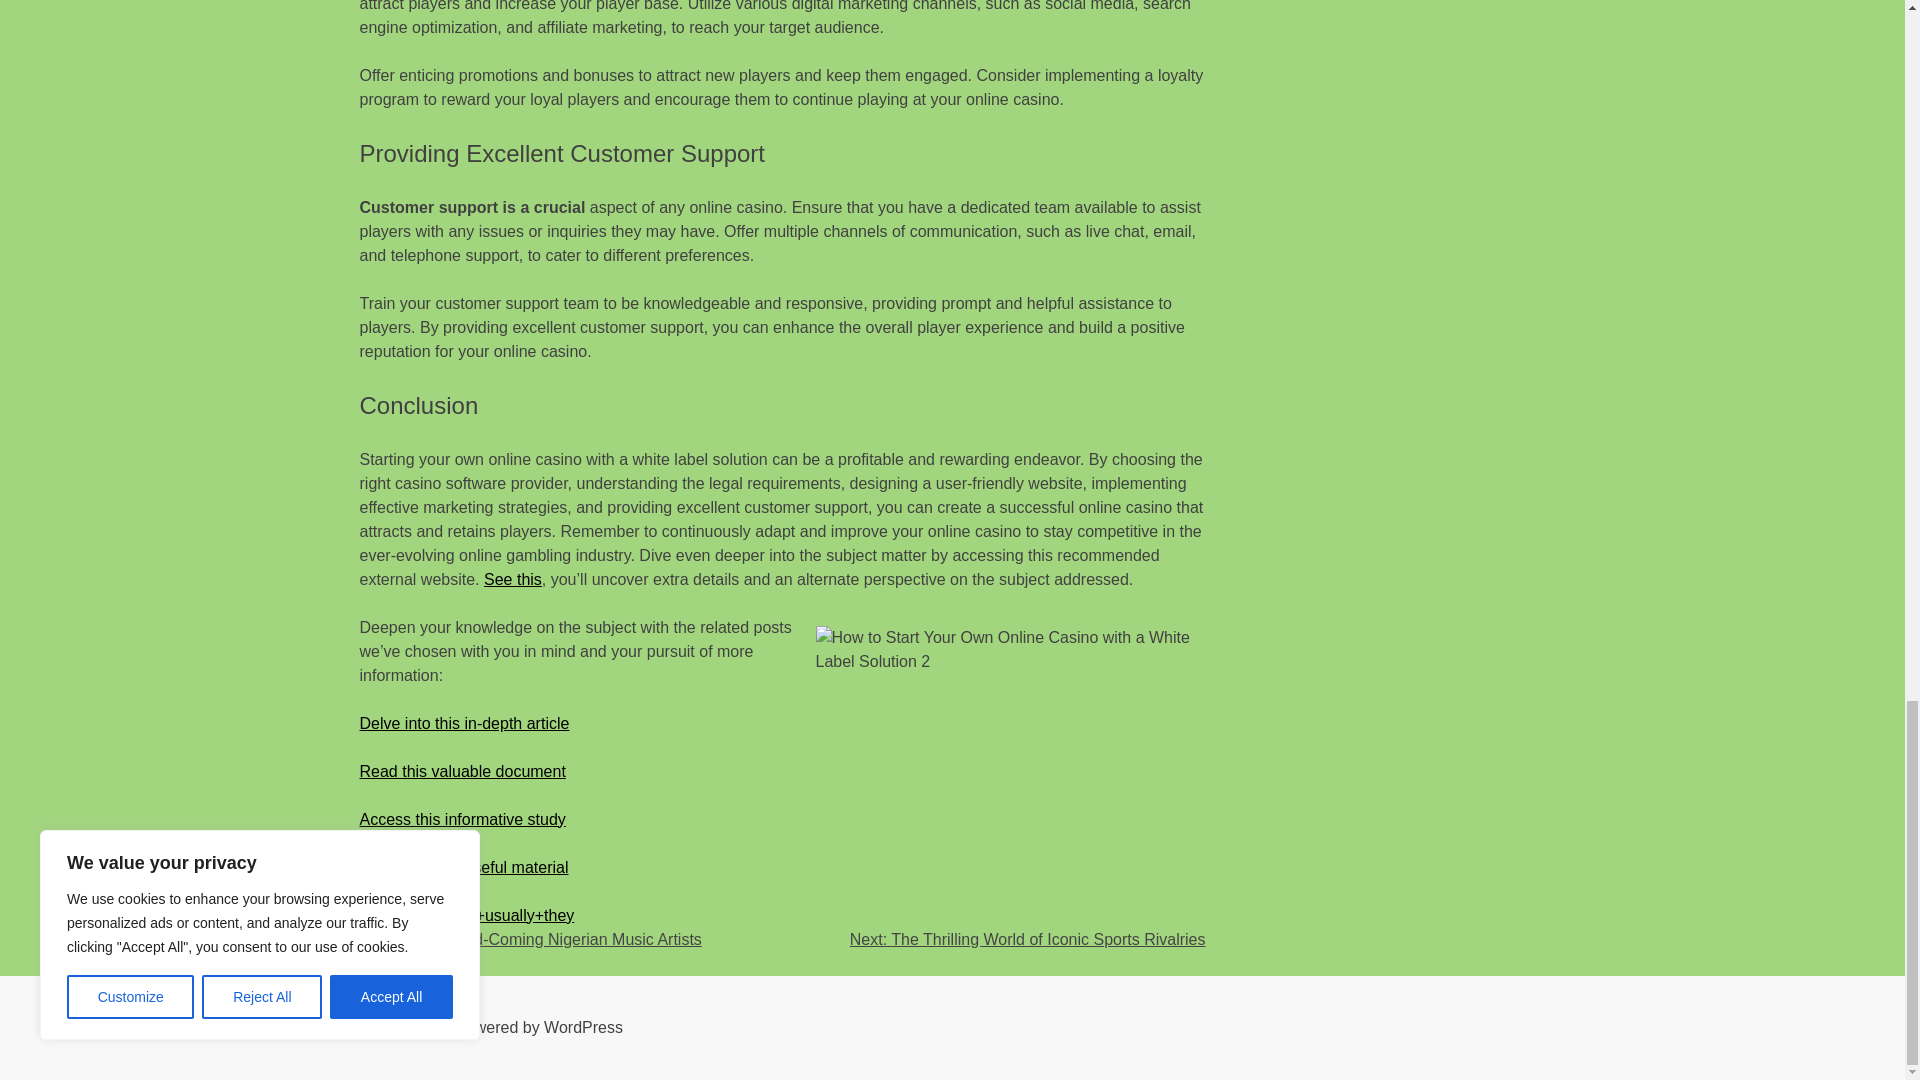 The height and width of the screenshot is (1080, 1920). What do you see at coordinates (464, 866) in the screenshot?
I see `Delve into this useful material` at bounding box center [464, 866].